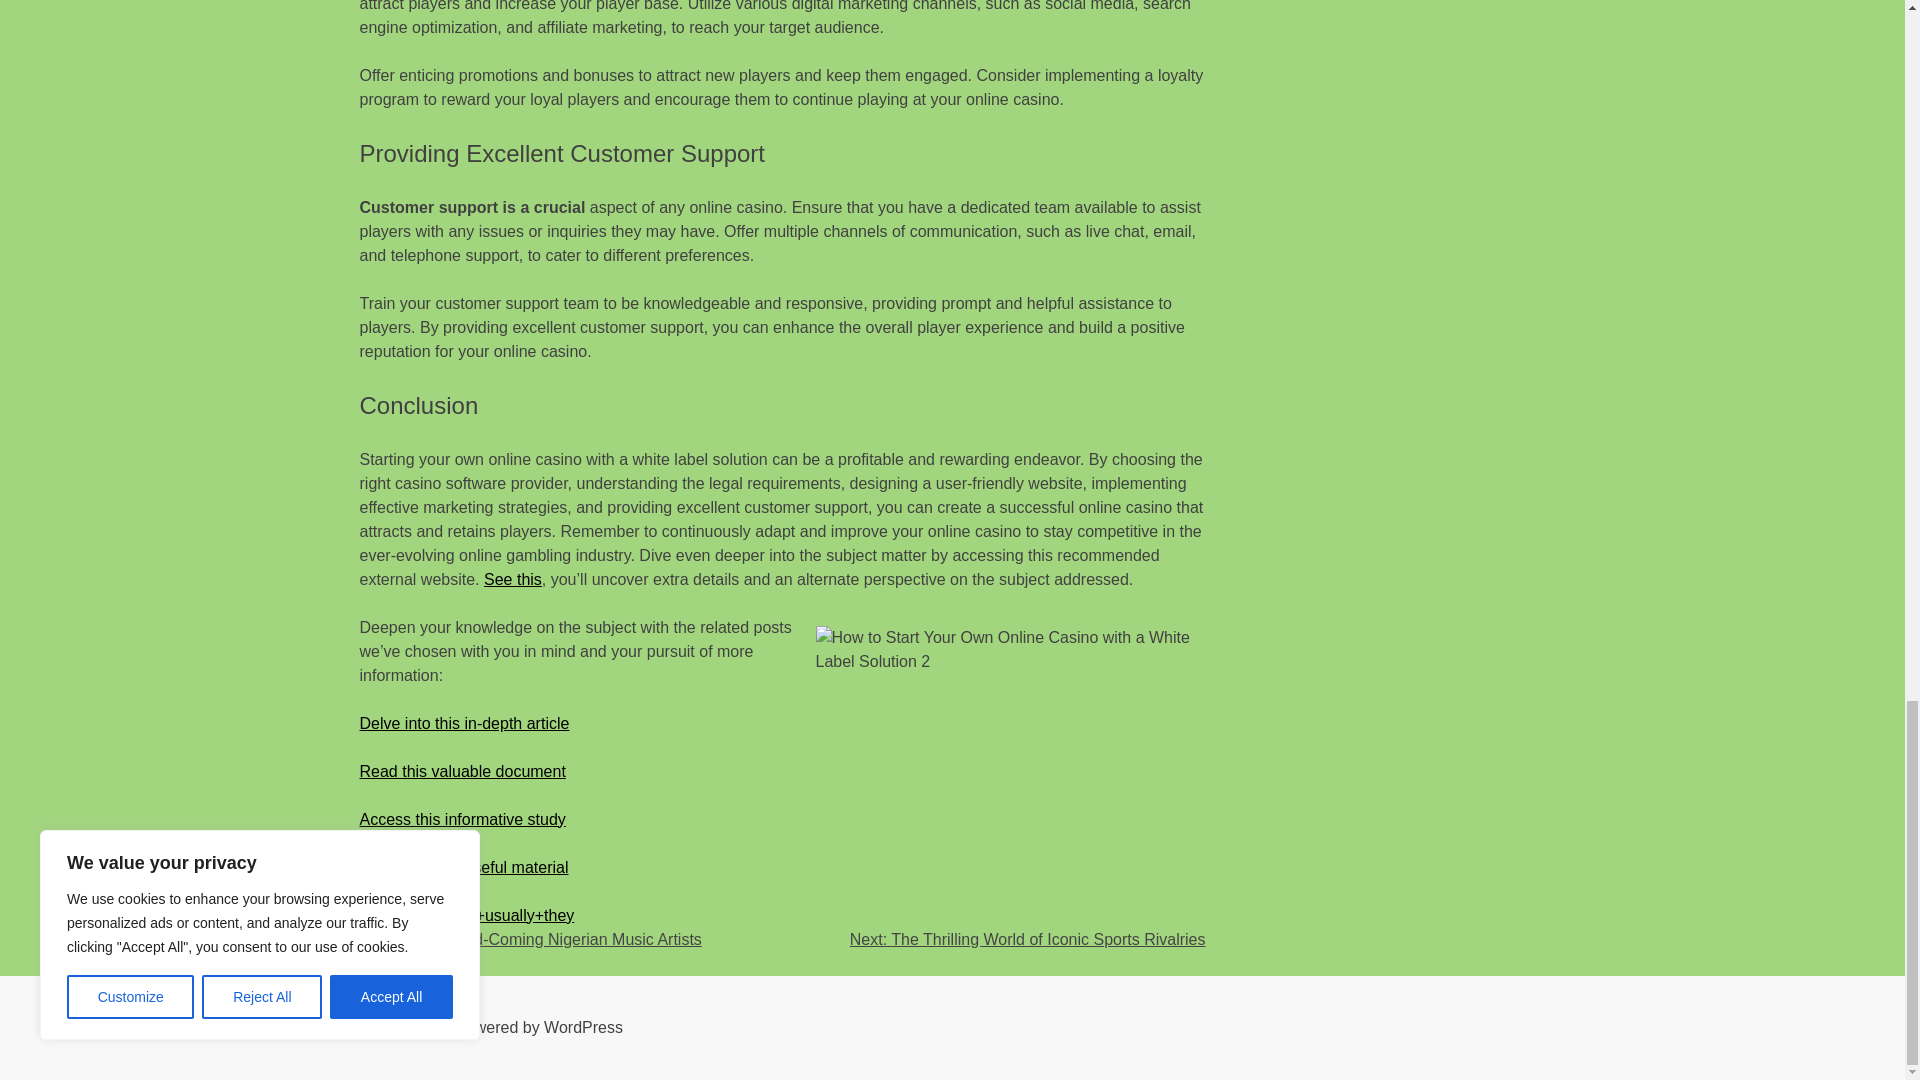 The height and width of the screenshot is (1080, 1920). What do you see at coordinates (464, 866) in the screenshot?
I see `Delve into this useful material` at bounding box center [464, 866].